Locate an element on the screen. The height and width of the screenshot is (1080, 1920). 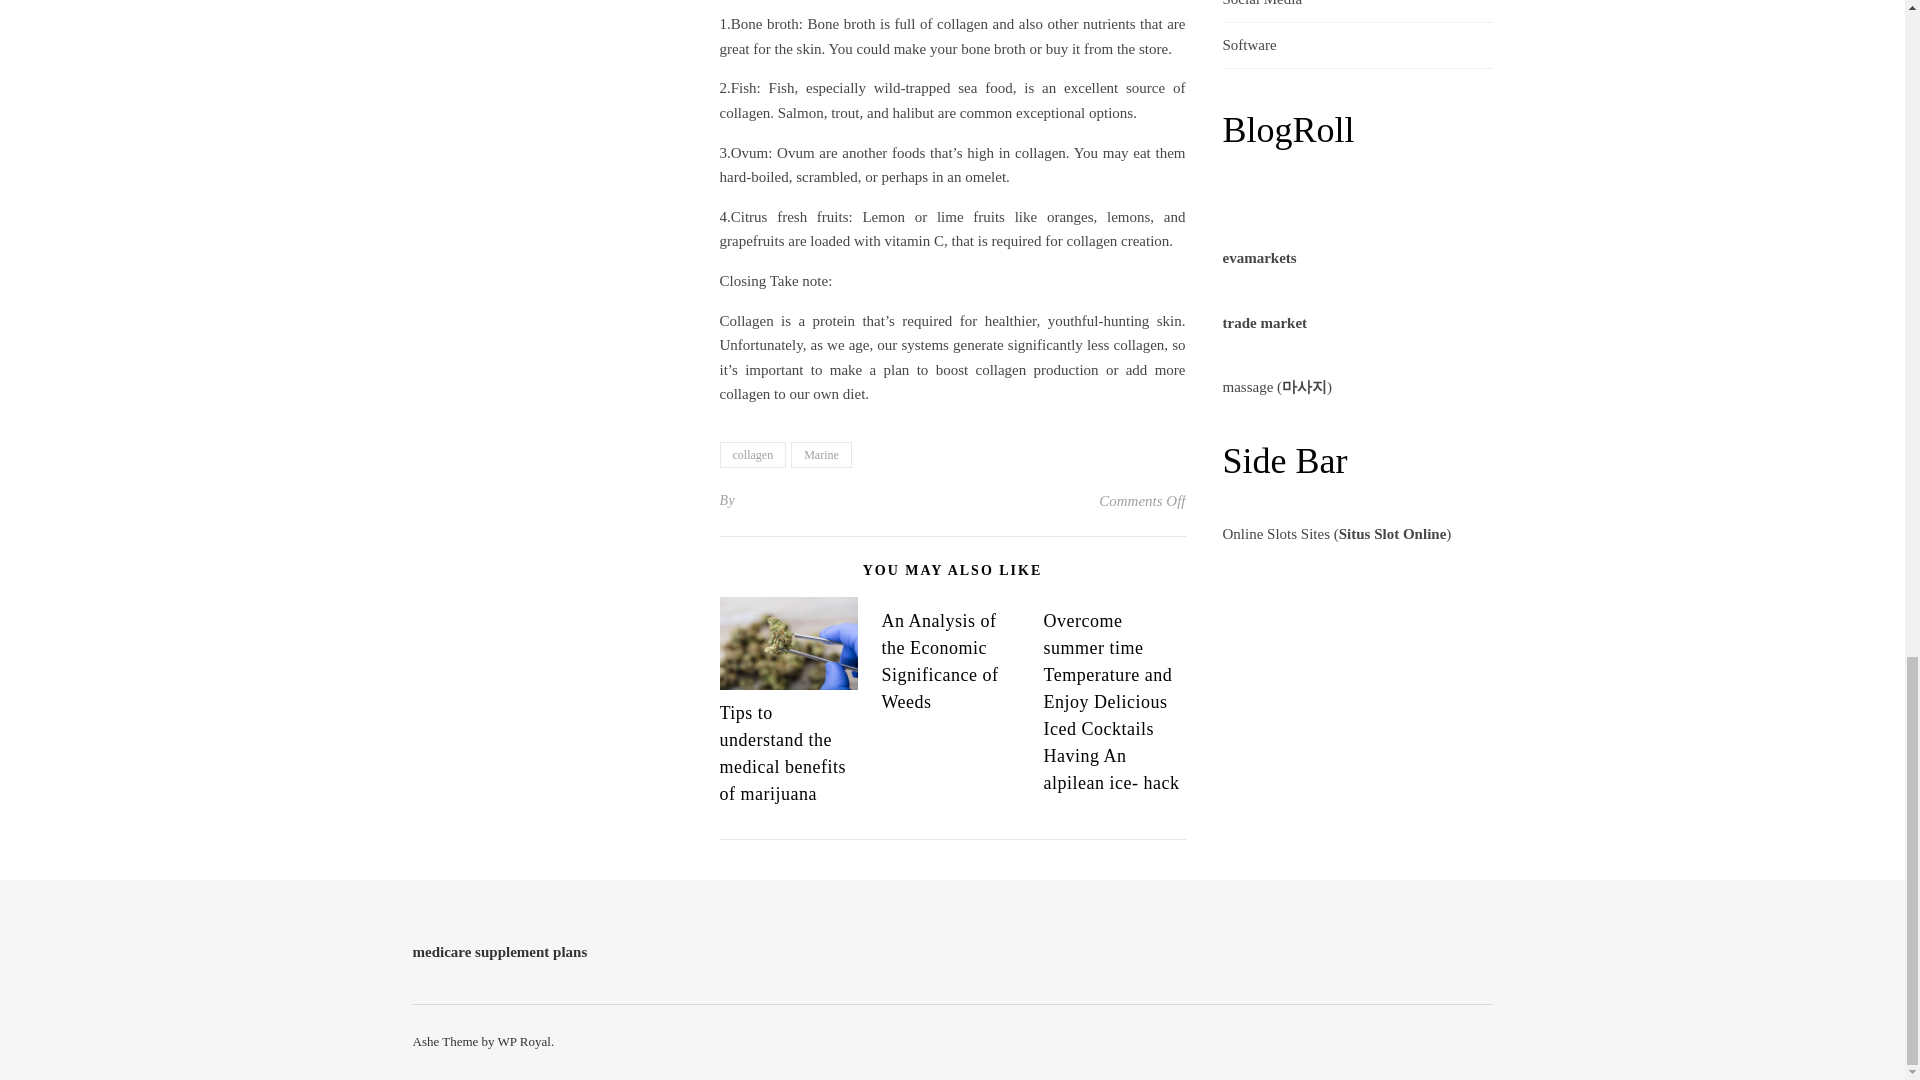
Marine is located at coordinates (822, 454).